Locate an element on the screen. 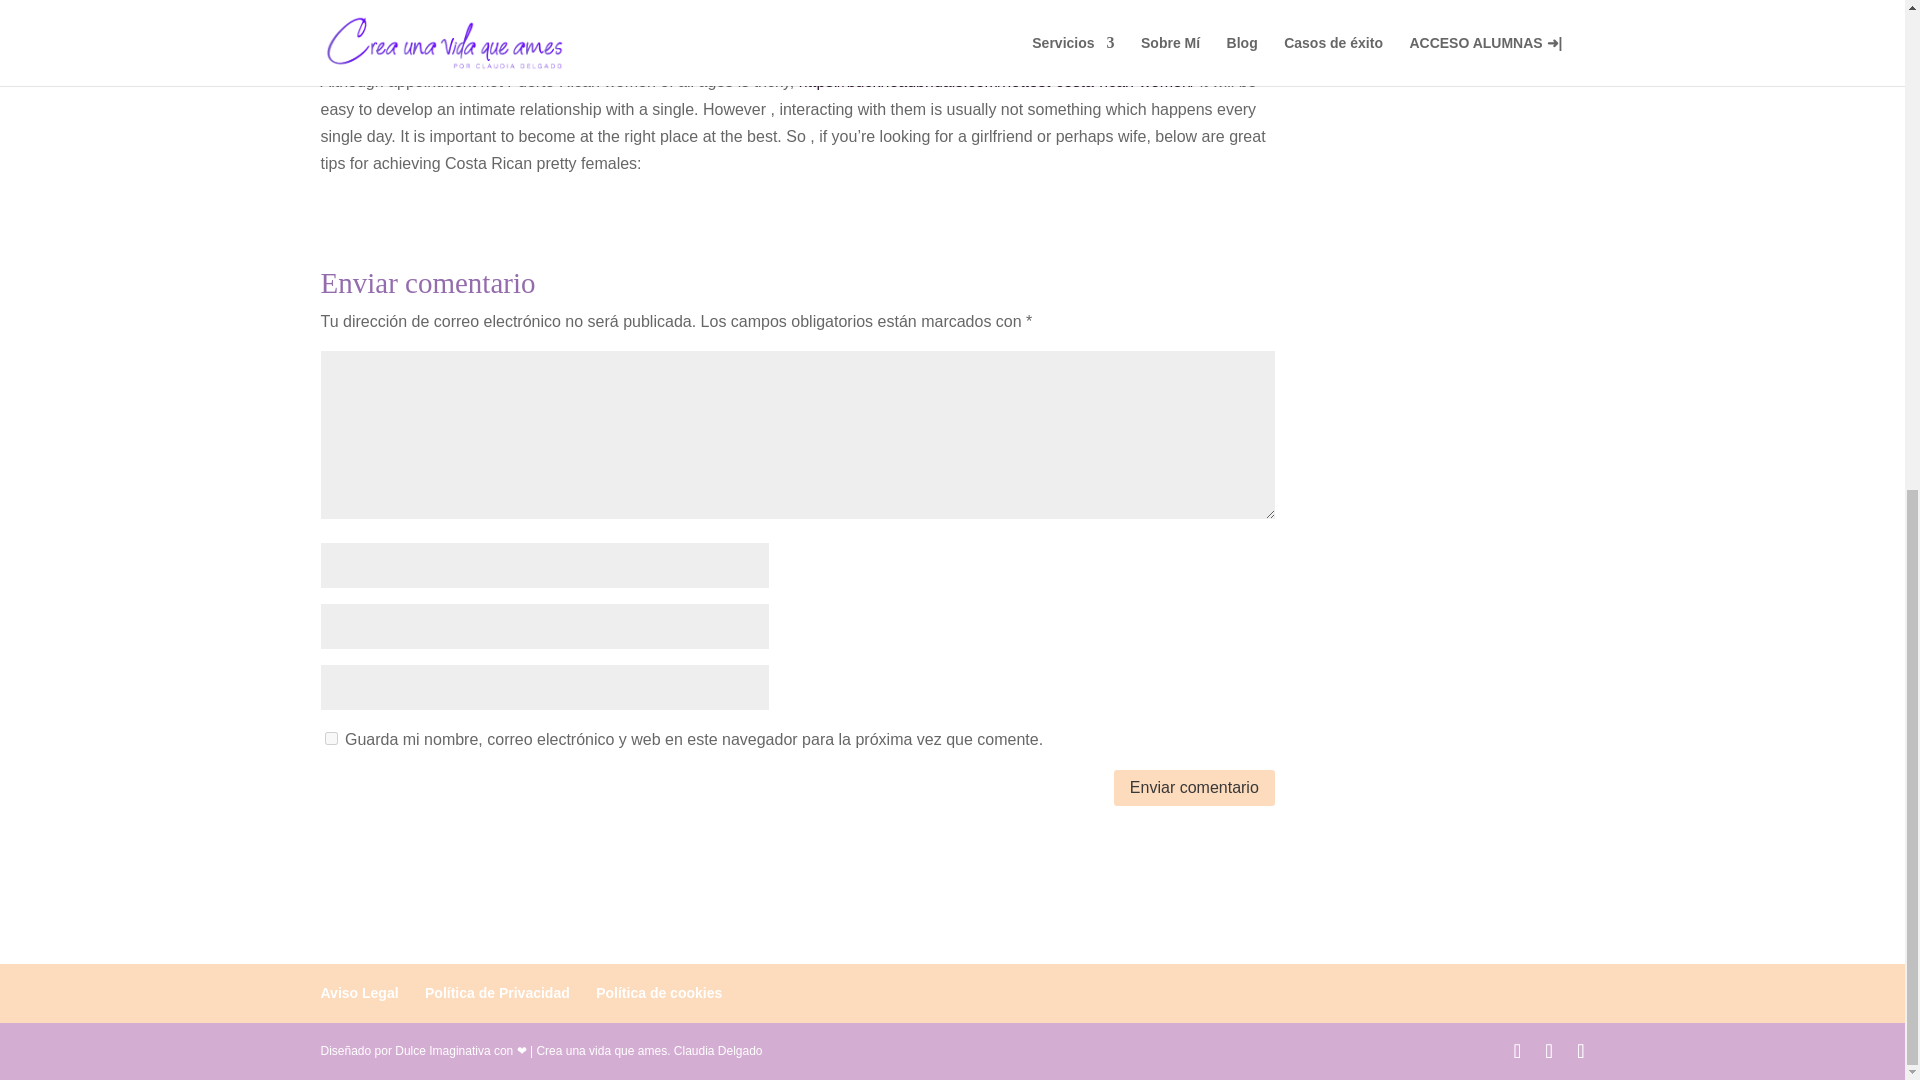  yes is located at coordinates (330, 738).